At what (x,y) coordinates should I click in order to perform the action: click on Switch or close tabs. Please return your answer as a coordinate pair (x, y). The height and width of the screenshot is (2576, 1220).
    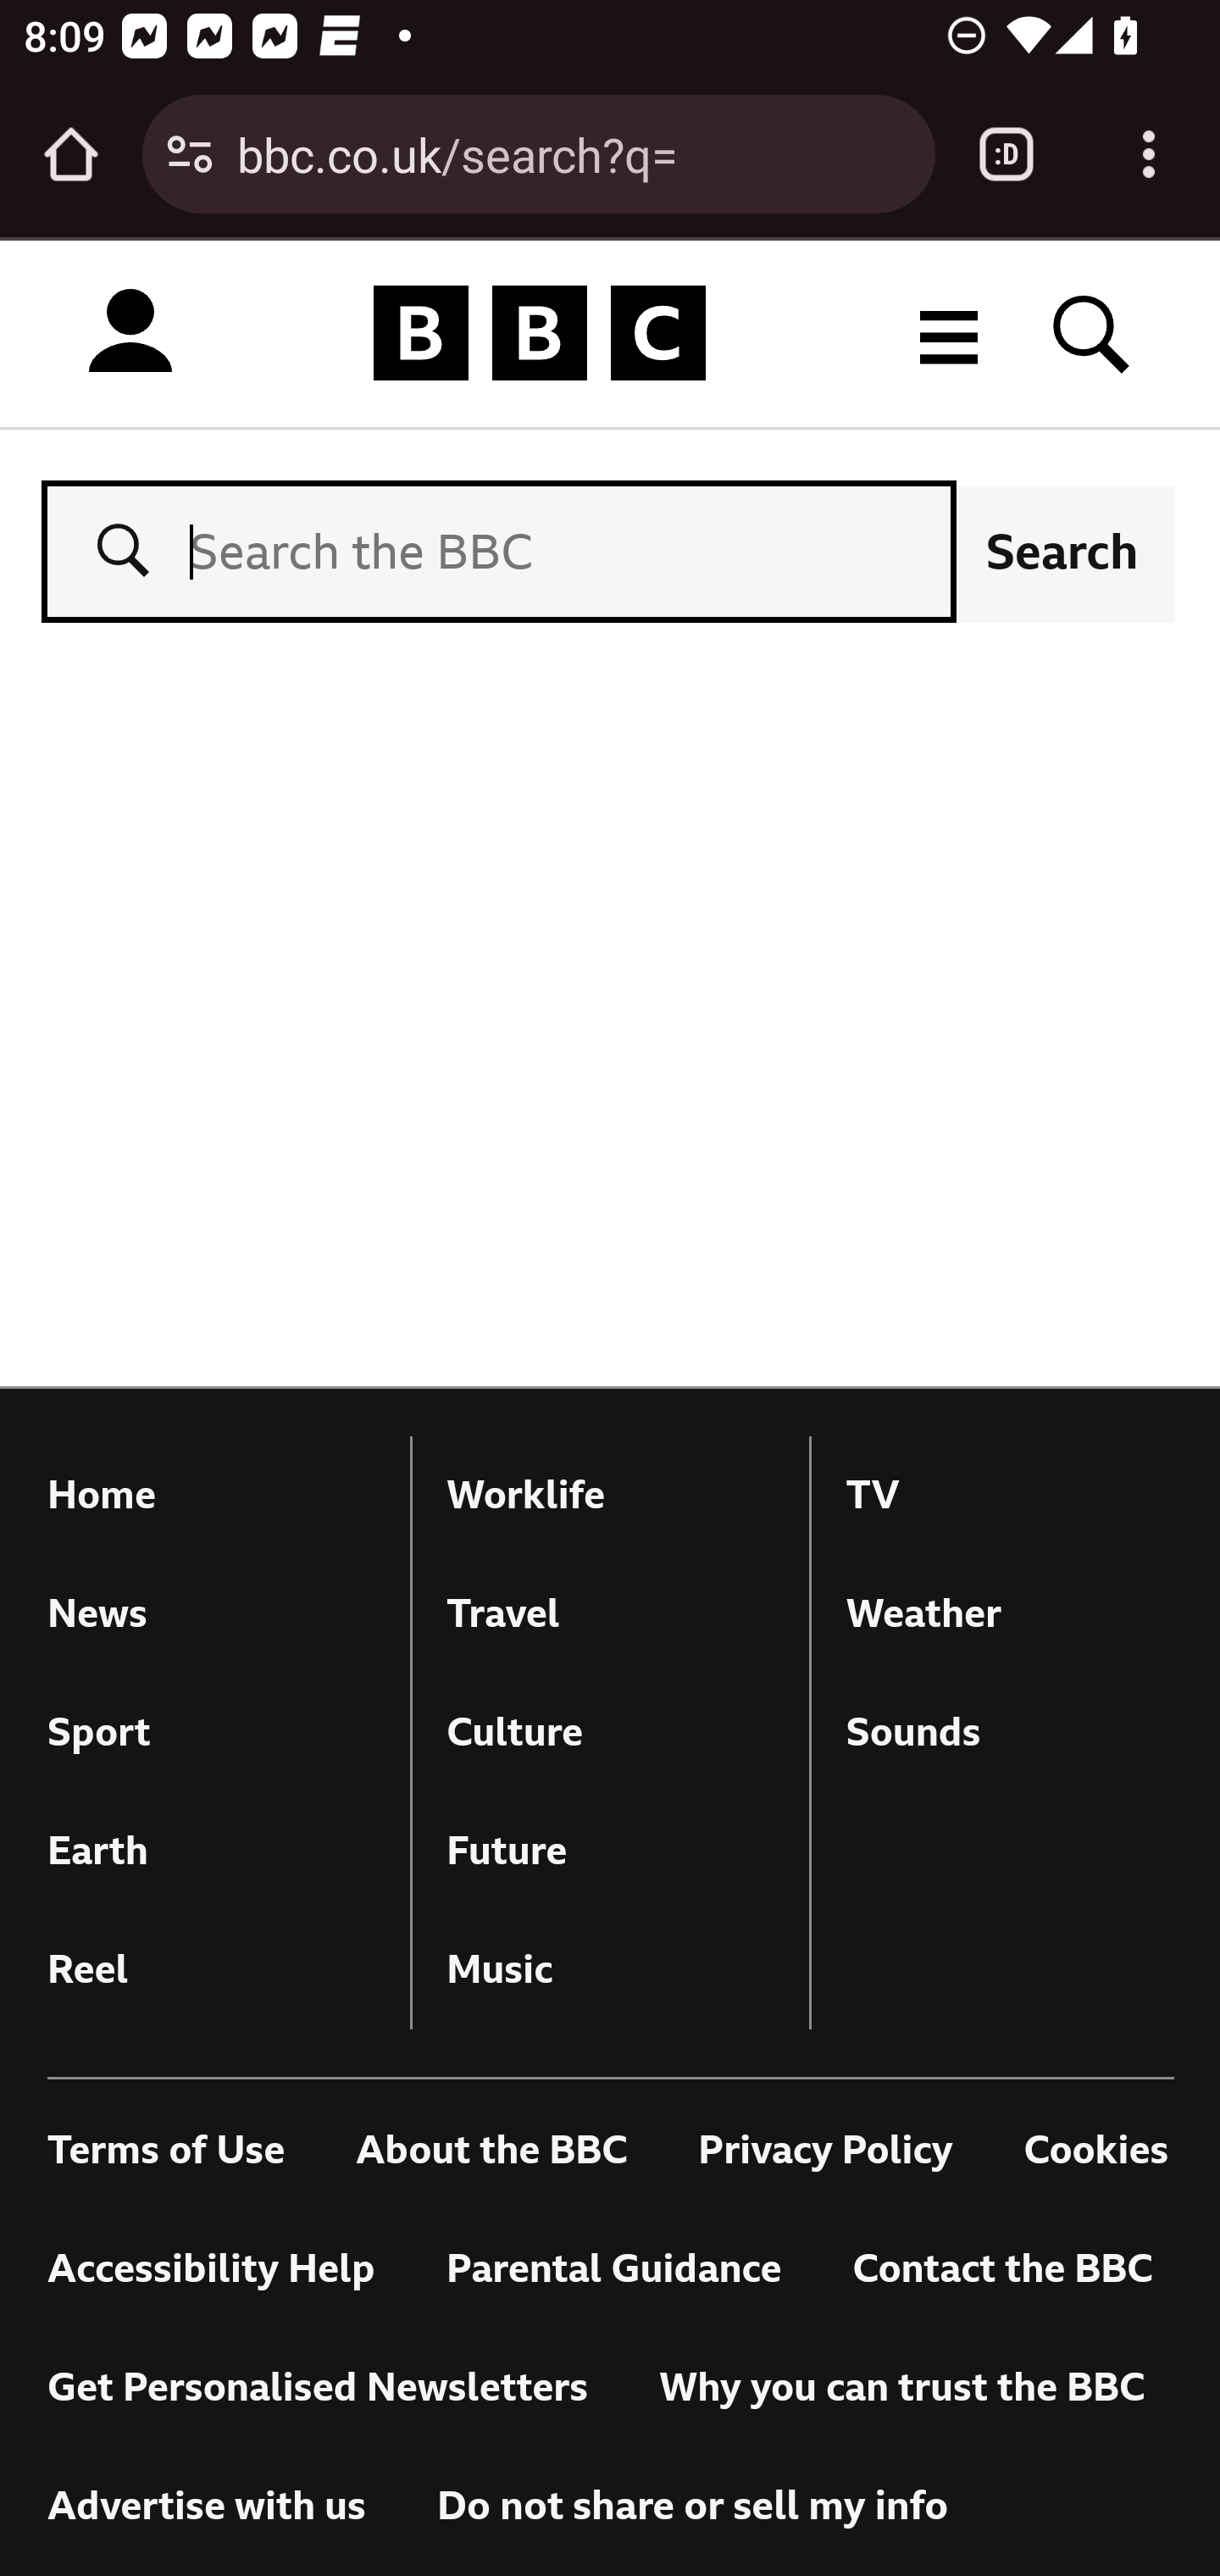
    Looking at the image, I should click on (1006, 154).